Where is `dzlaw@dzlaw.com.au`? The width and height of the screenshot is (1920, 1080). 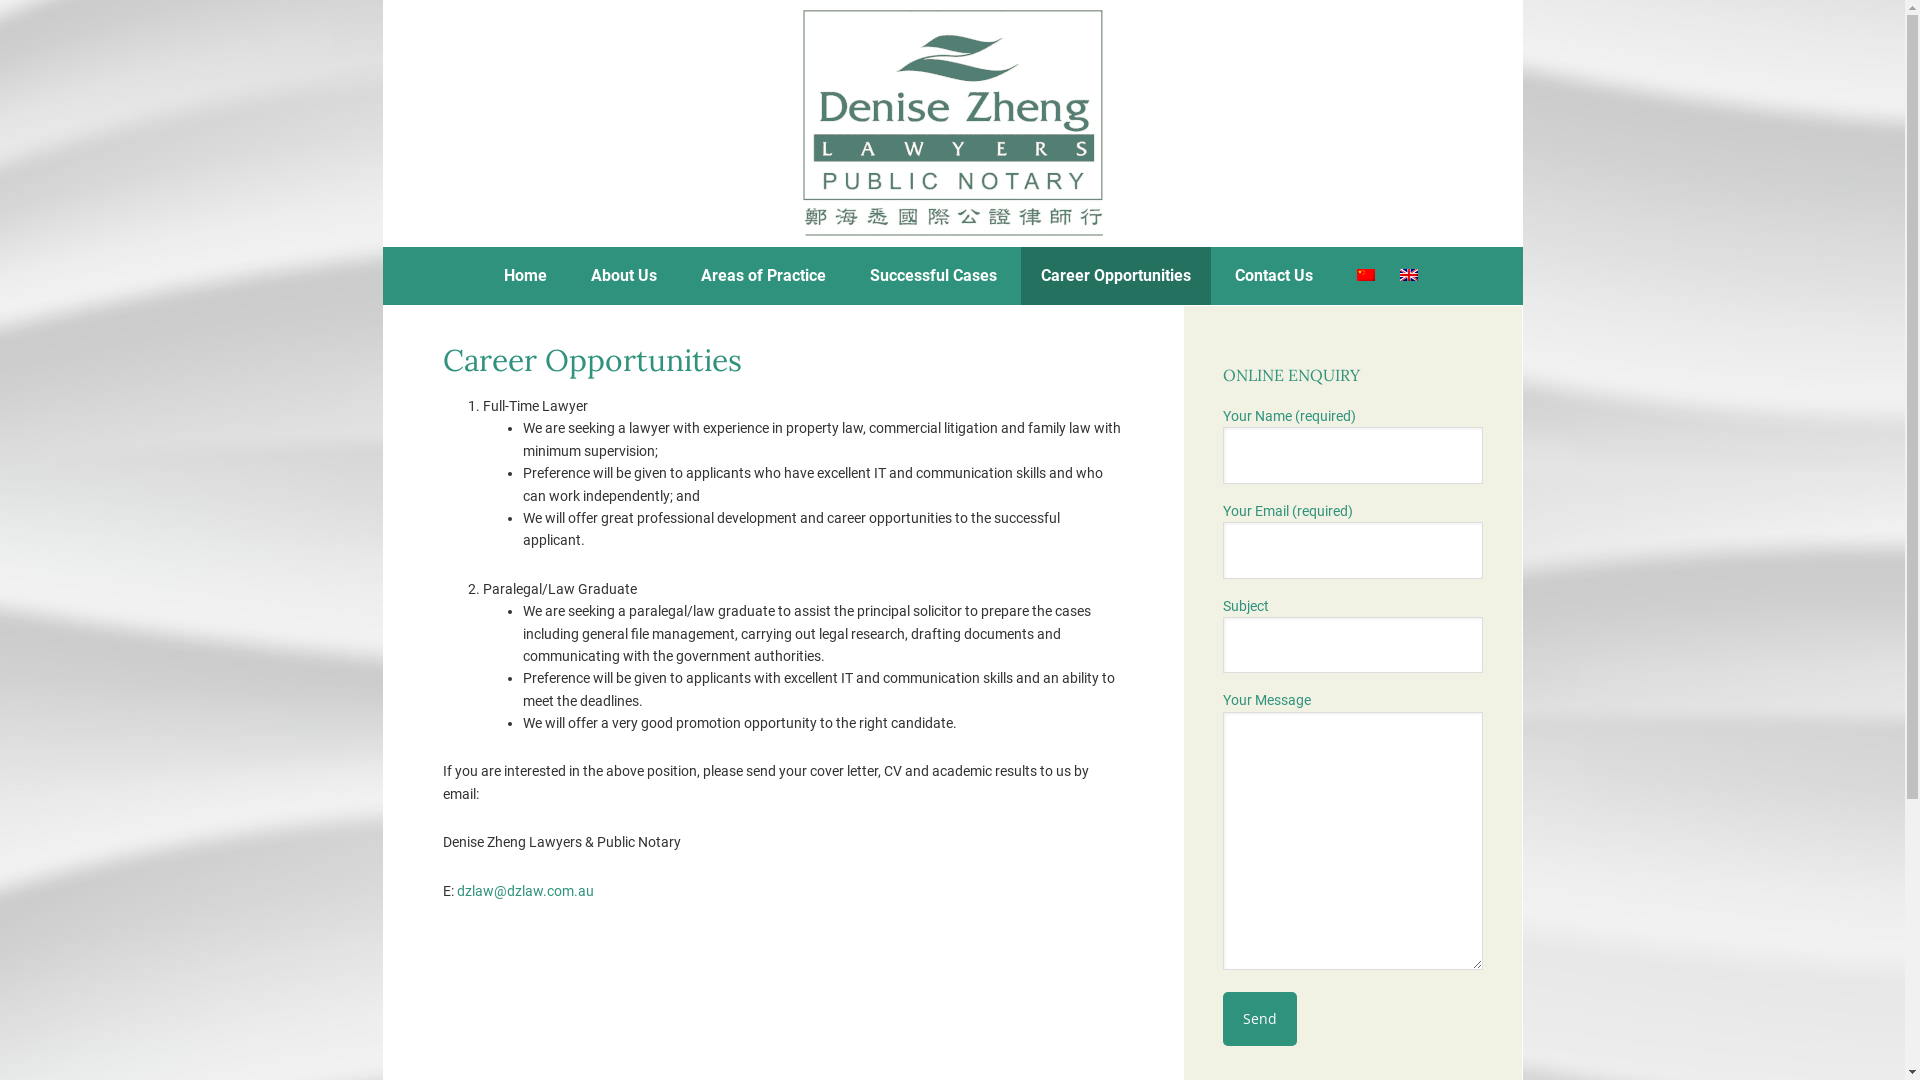 dzlaw@dzlaw.com.au is located at coordinates (524, 890).